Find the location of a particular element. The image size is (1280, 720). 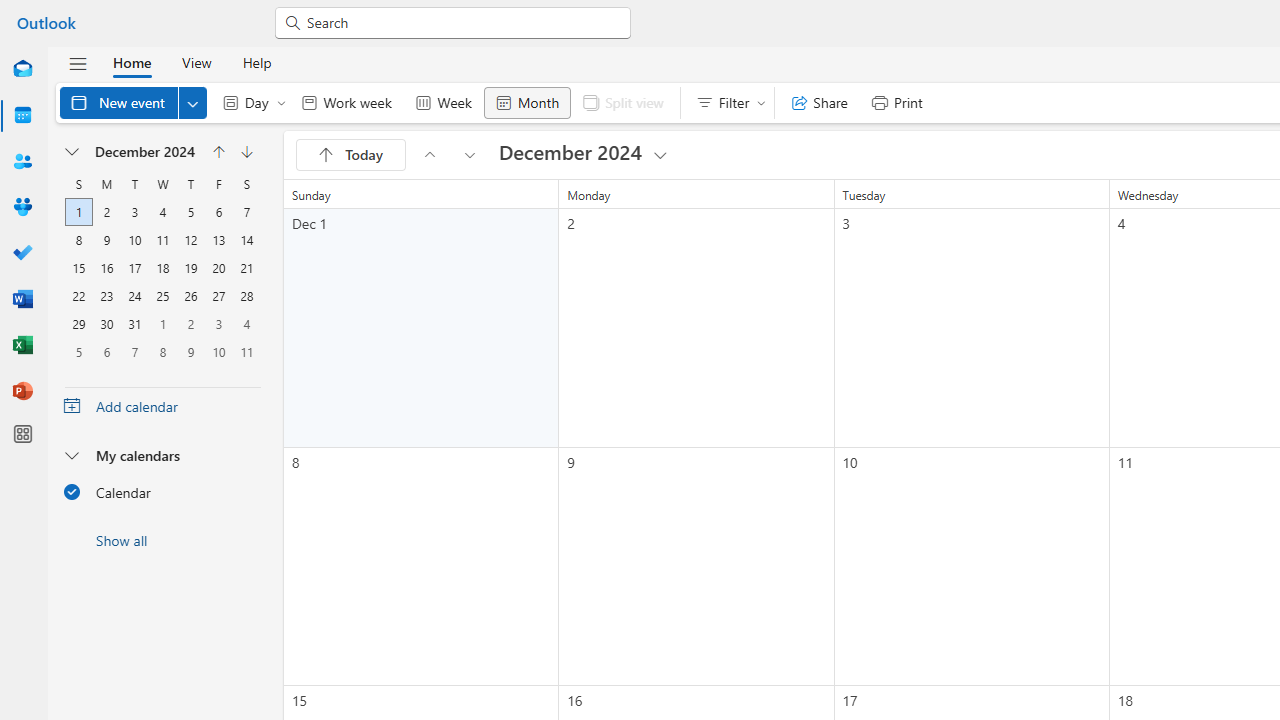

2, January, 2025 is located at coordinates (190, 324).